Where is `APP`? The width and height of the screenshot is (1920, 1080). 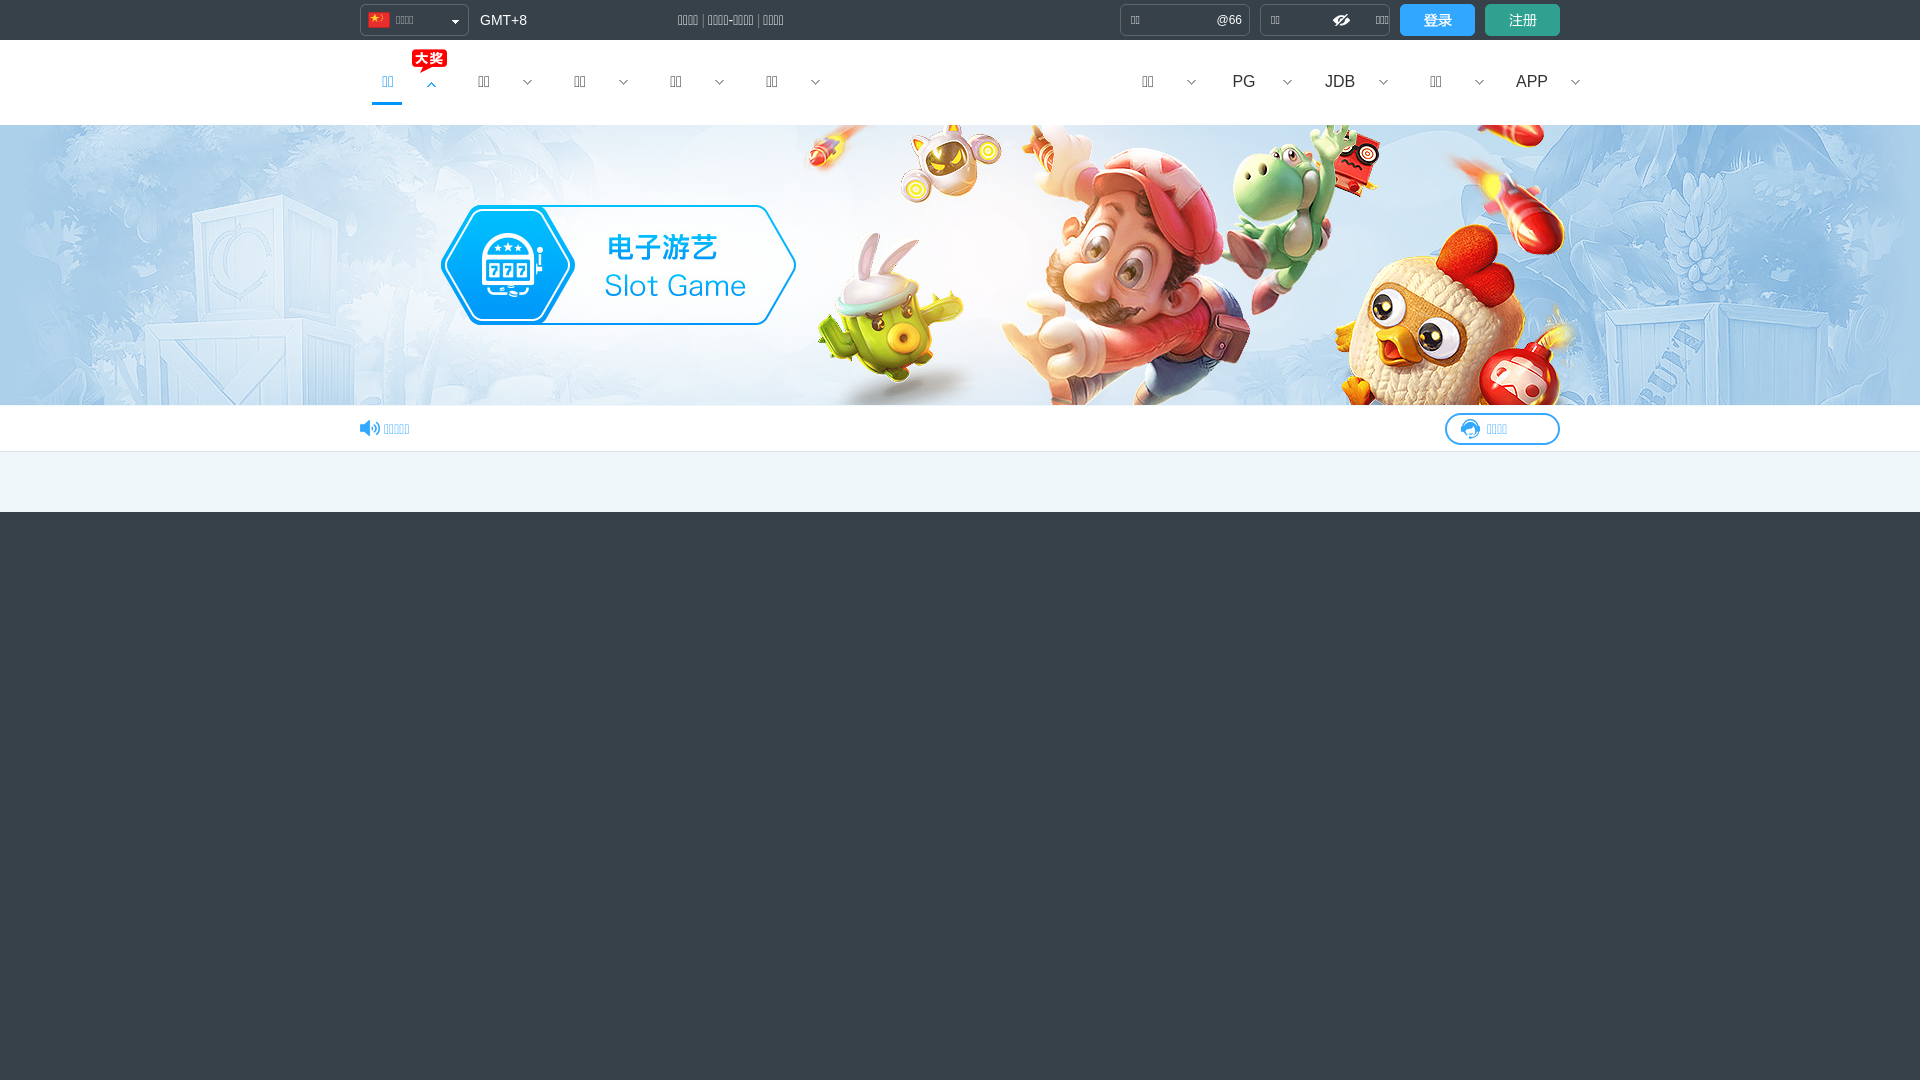
APP is located at coordinates (1532, 82).